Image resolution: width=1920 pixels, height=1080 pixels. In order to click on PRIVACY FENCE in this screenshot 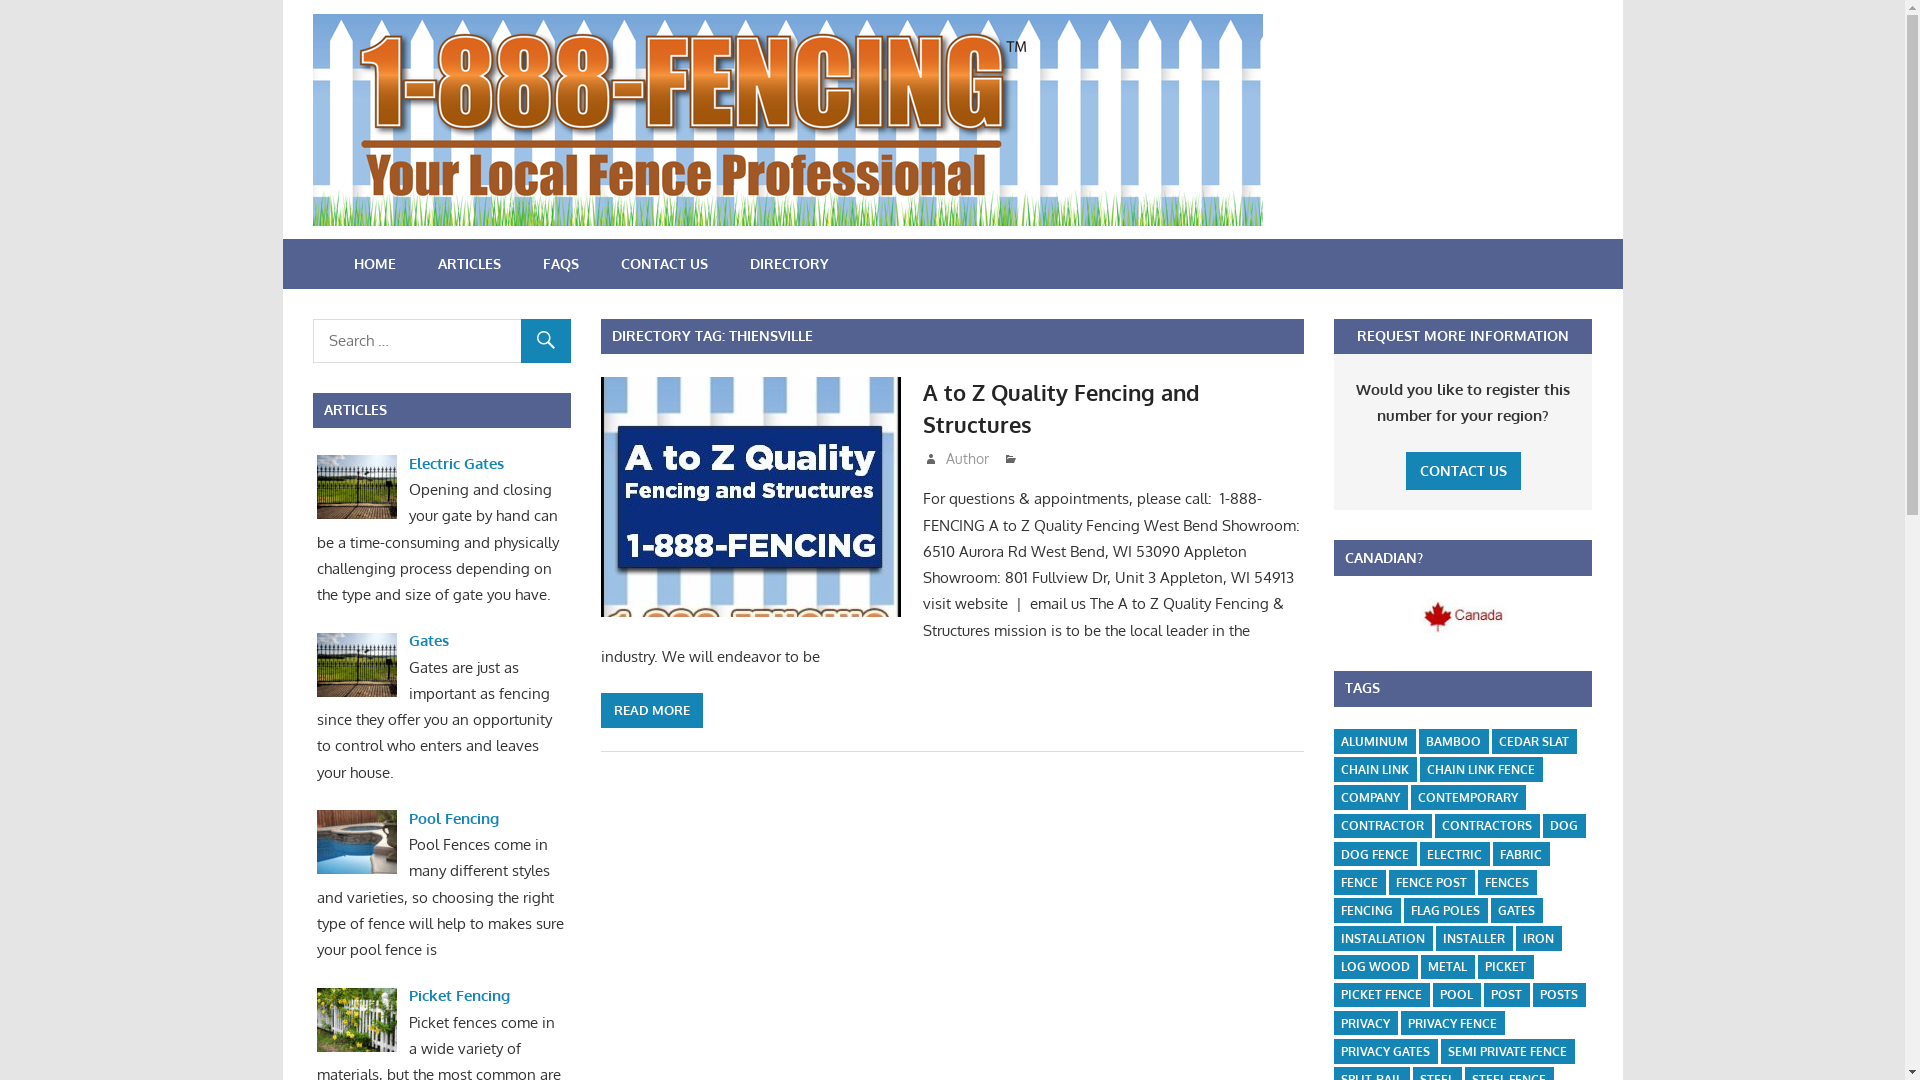, I will do `click(1452, 1024)`.